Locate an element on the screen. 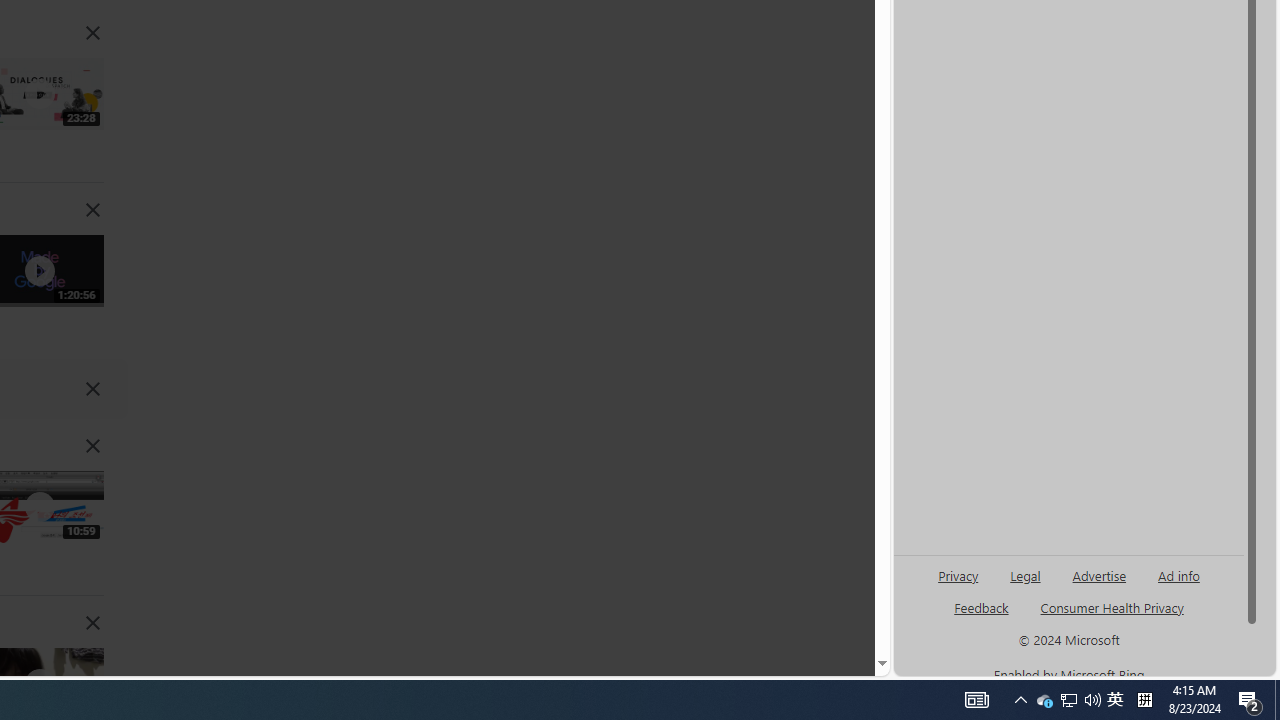 This screenshot has height=720, width=1280. AutomationID: sb_feedback is located at coordinates (980, 607).